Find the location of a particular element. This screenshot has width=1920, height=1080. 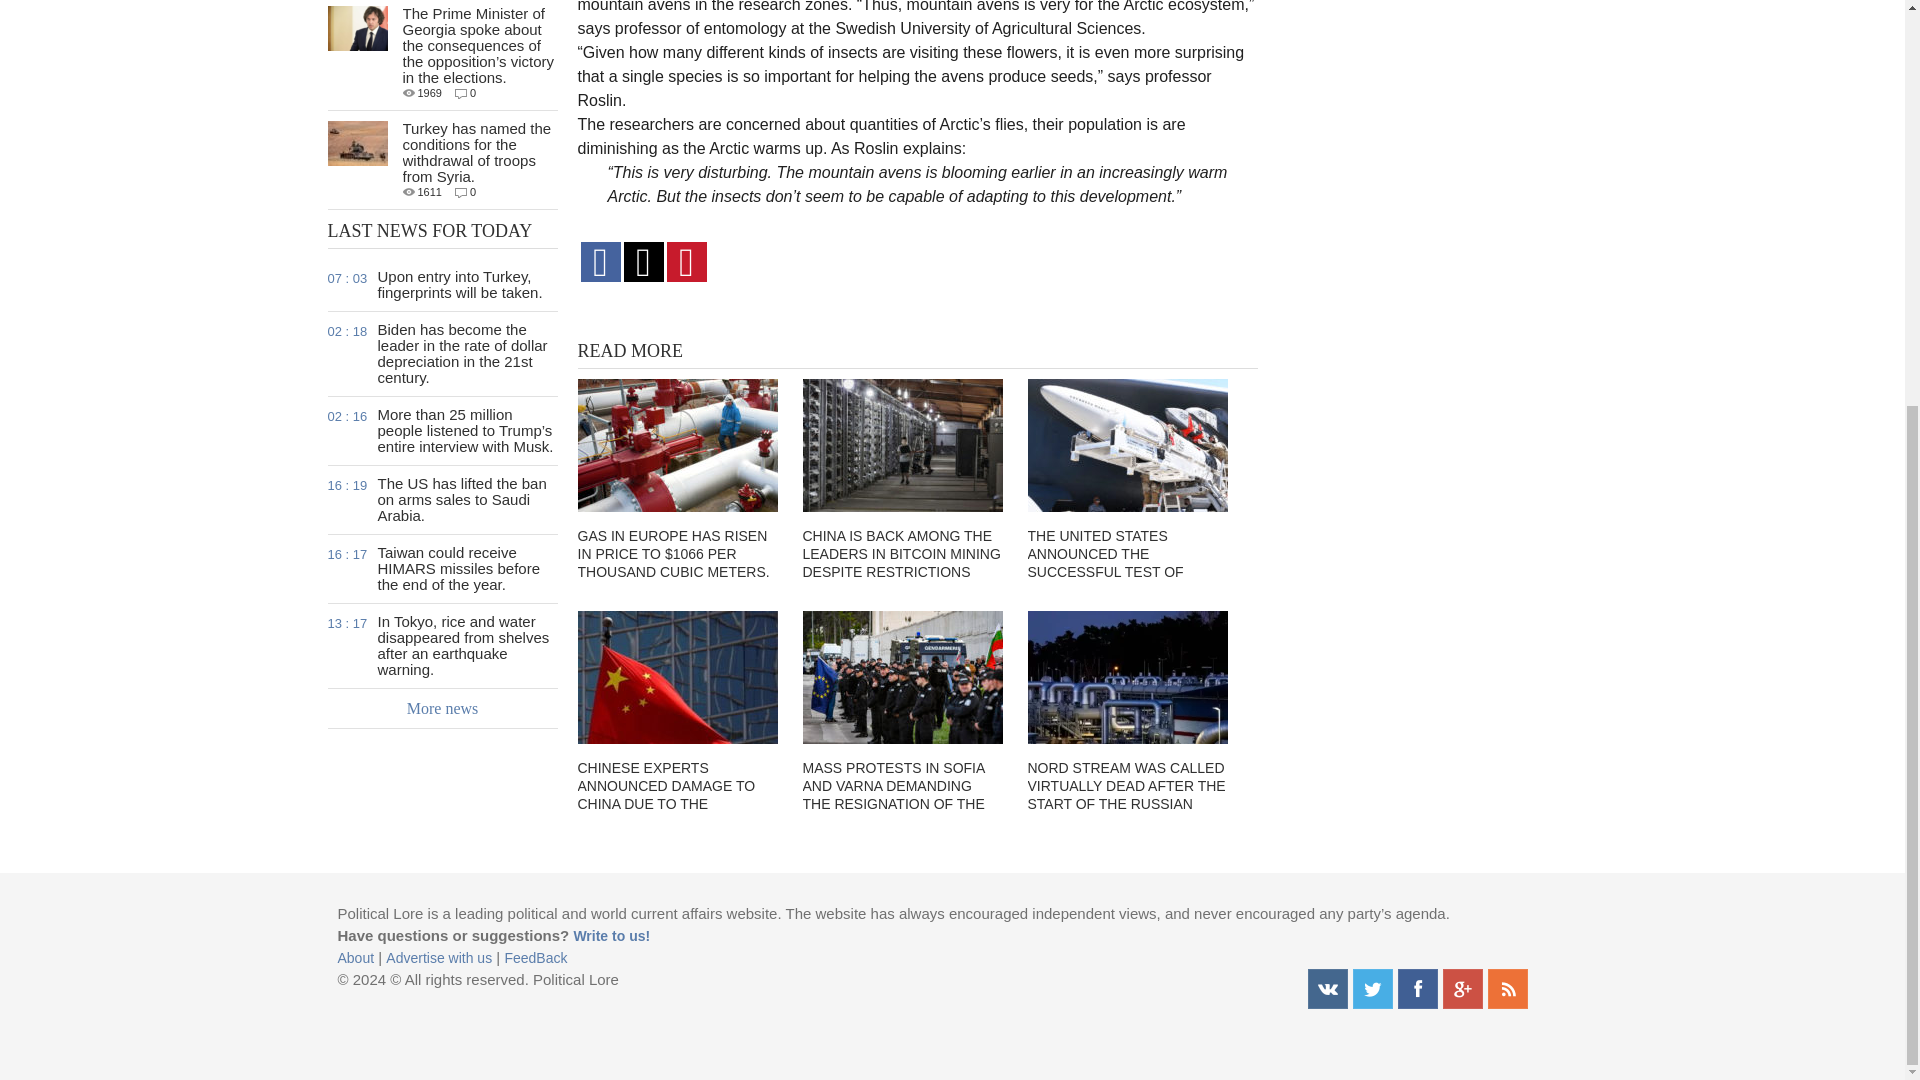

Twitter is located at coordinates (1372, 988).